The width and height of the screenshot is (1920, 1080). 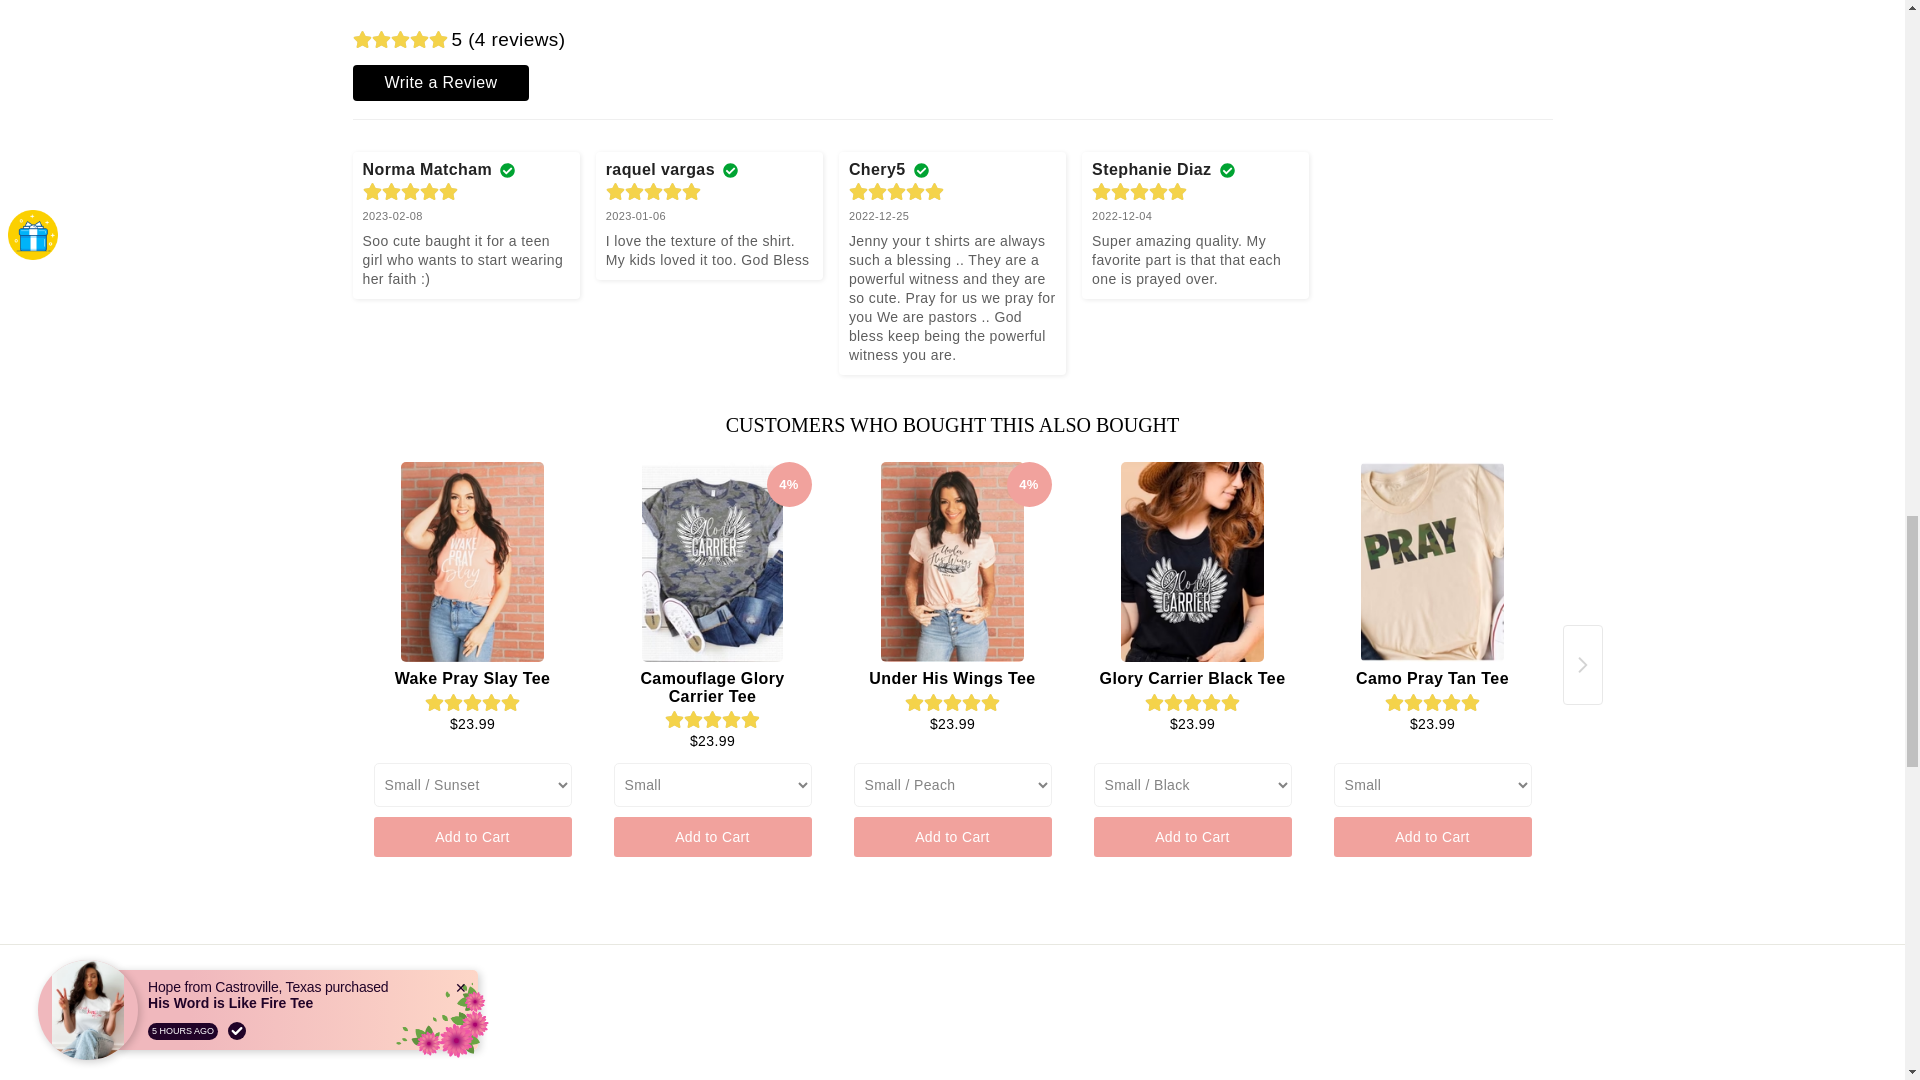 What do you see at coordinates (473, 562) in the screenshot?
I see `Wake Pray Slay Tee` at bounding box center [473, 562].